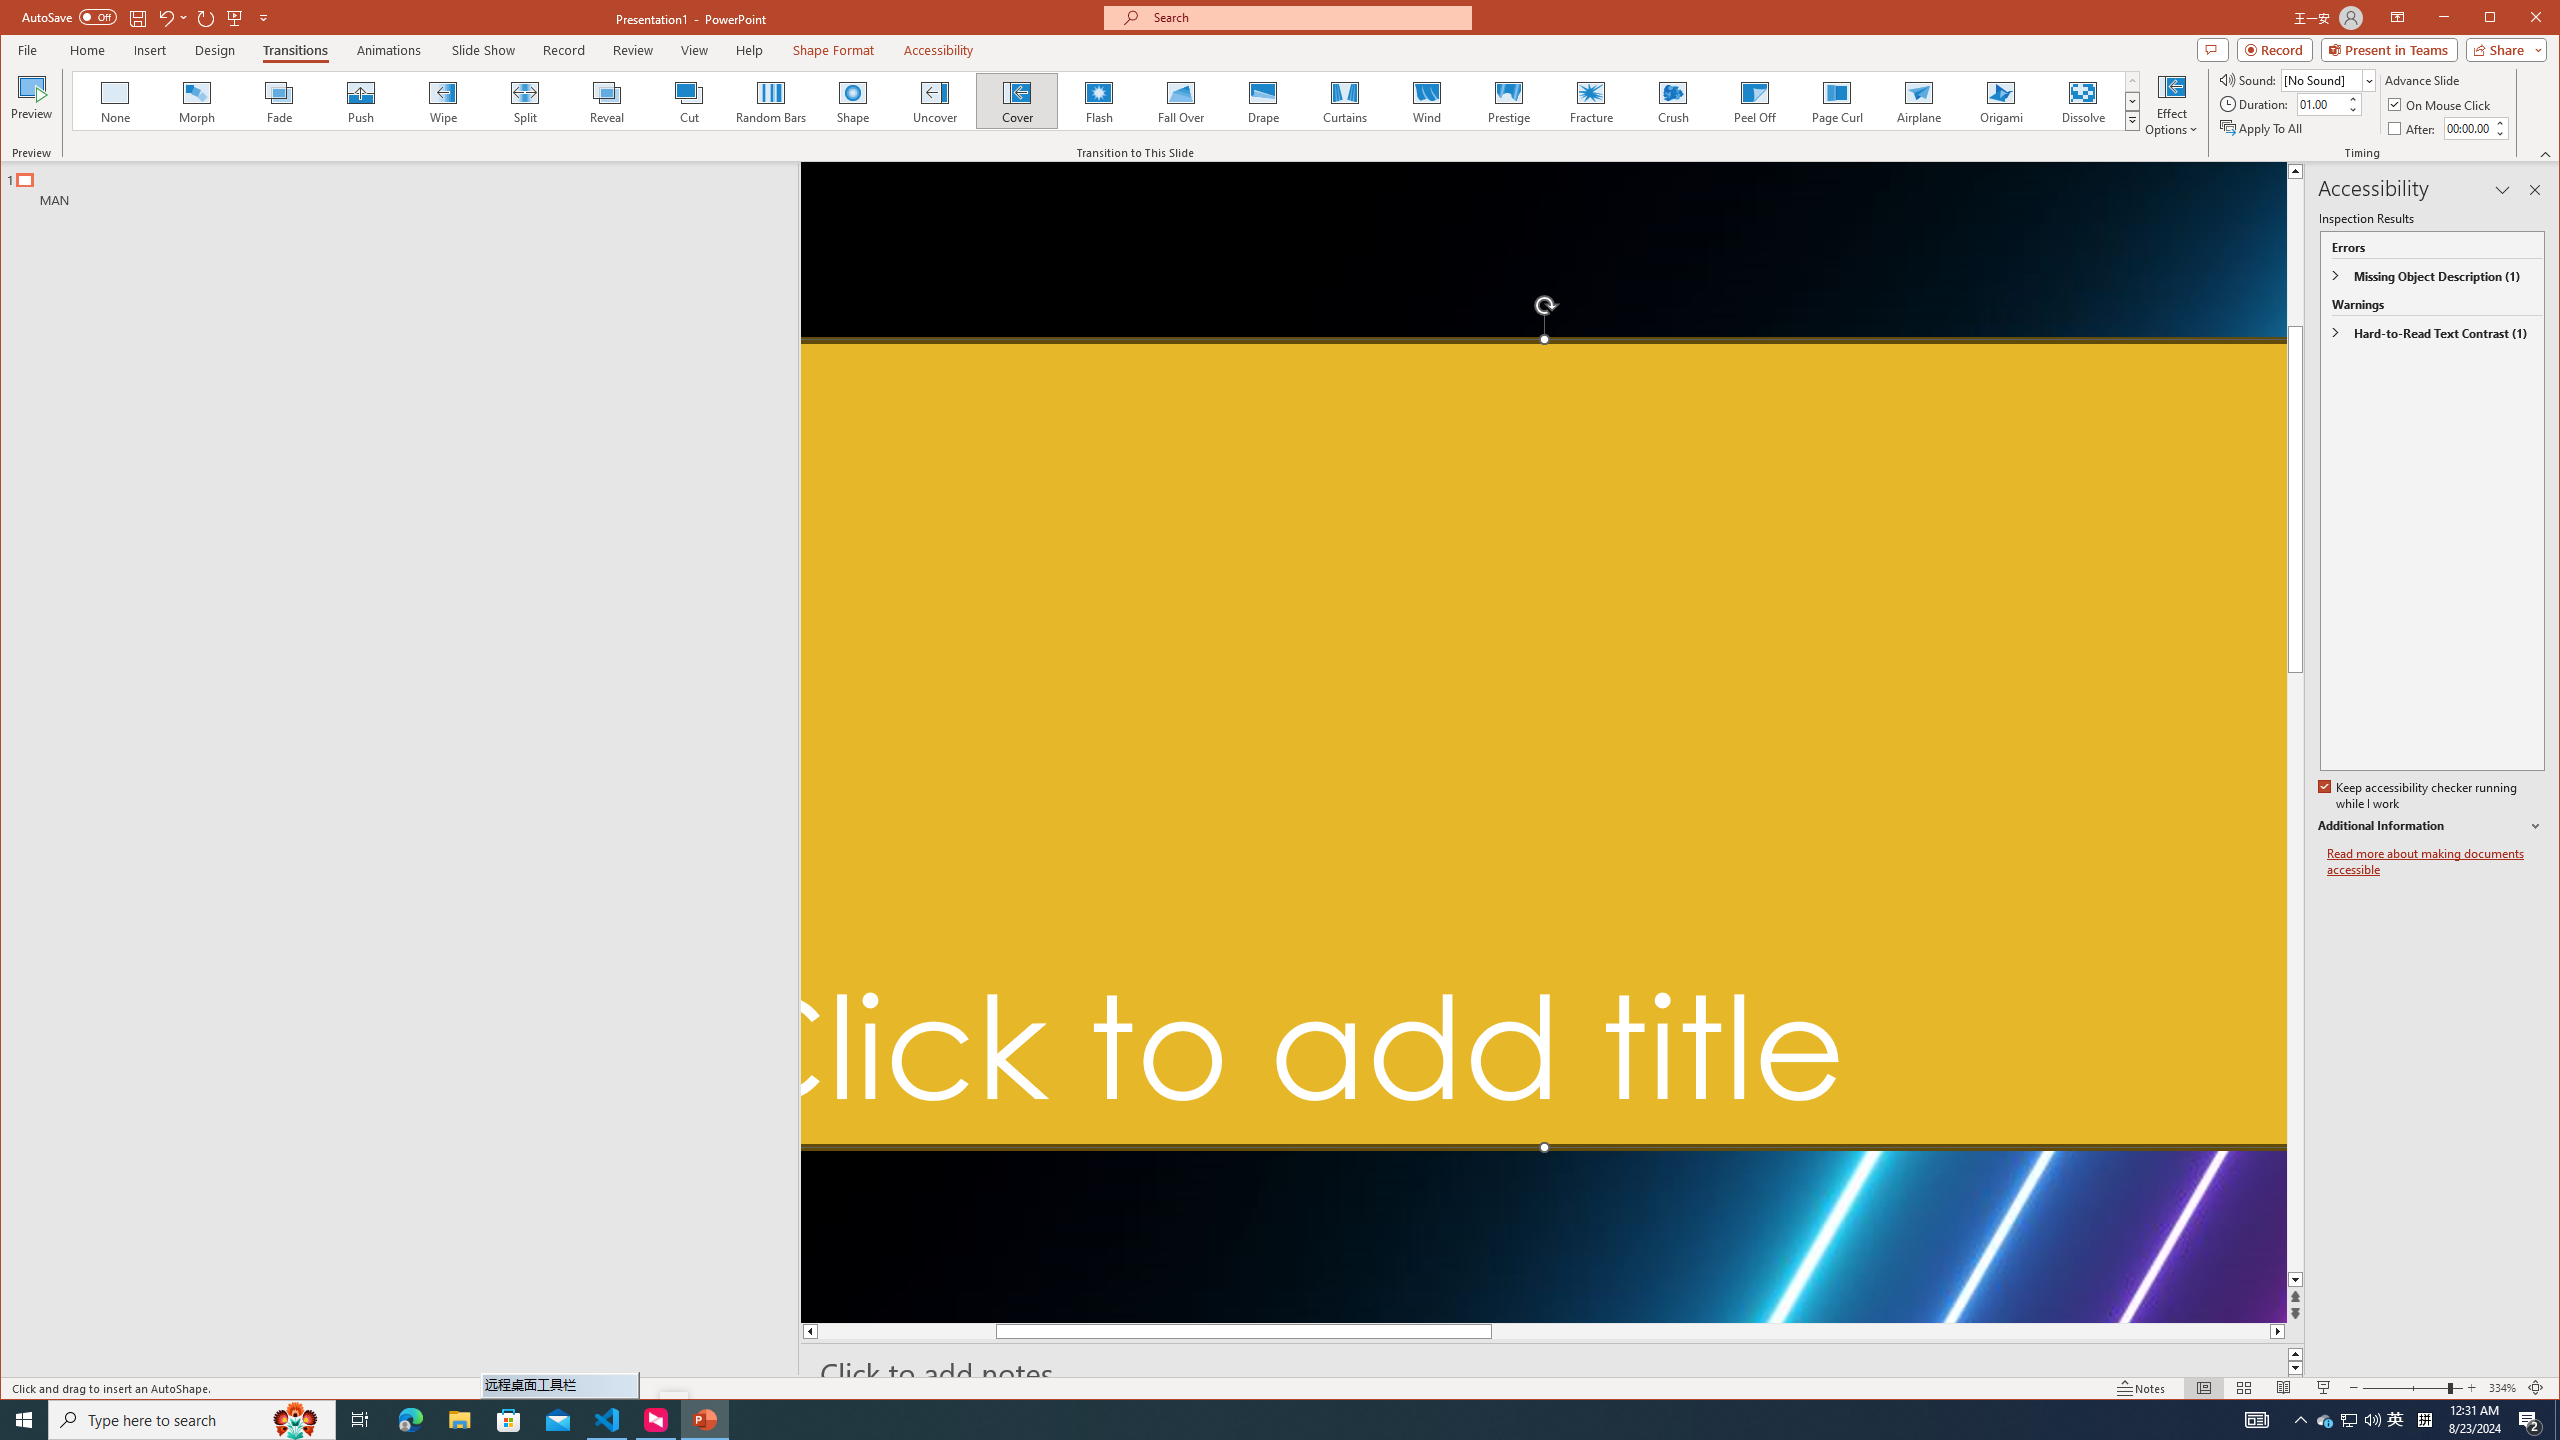  What do you see at coordinates (1344, 101) in the screenshot?
I see `Curtains` at bounding box center [1344, 101].